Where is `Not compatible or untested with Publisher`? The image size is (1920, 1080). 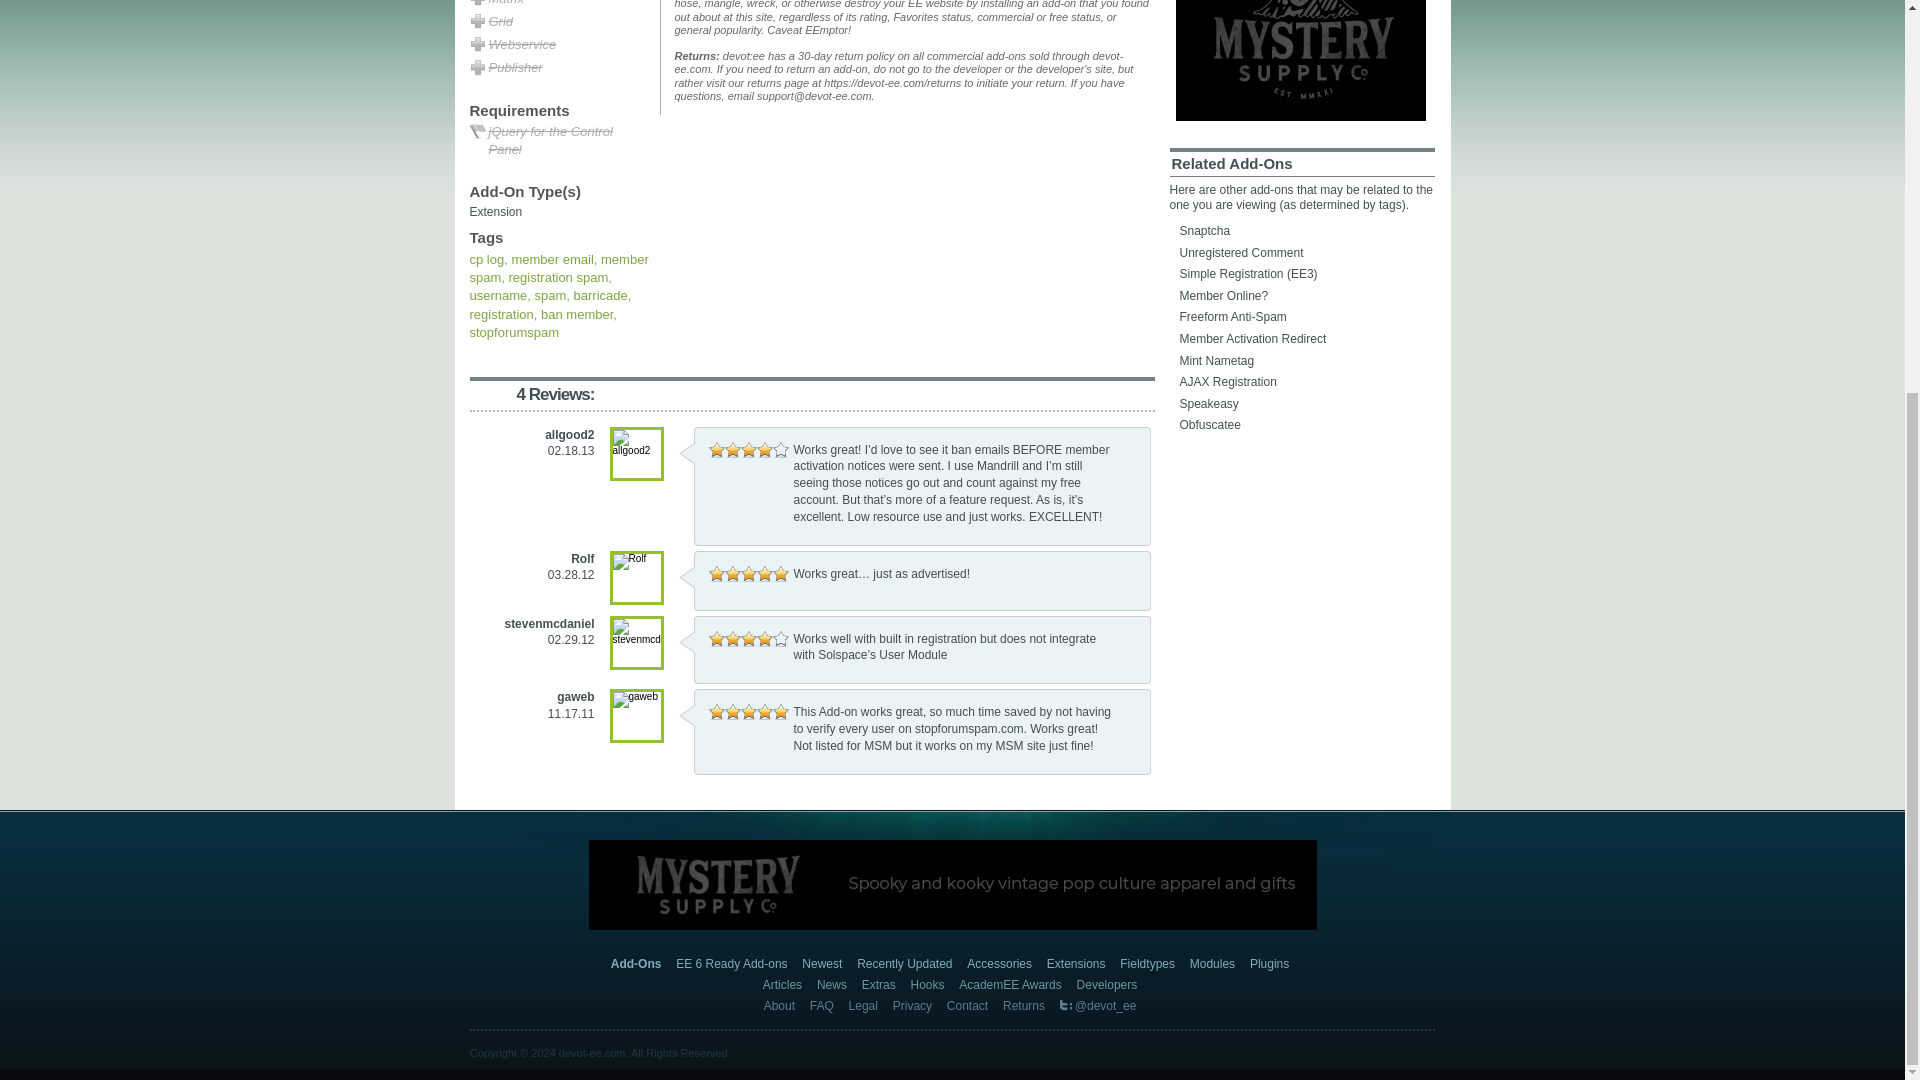 Not compatible or untested with Publisher is located at coordinates (560, 68).